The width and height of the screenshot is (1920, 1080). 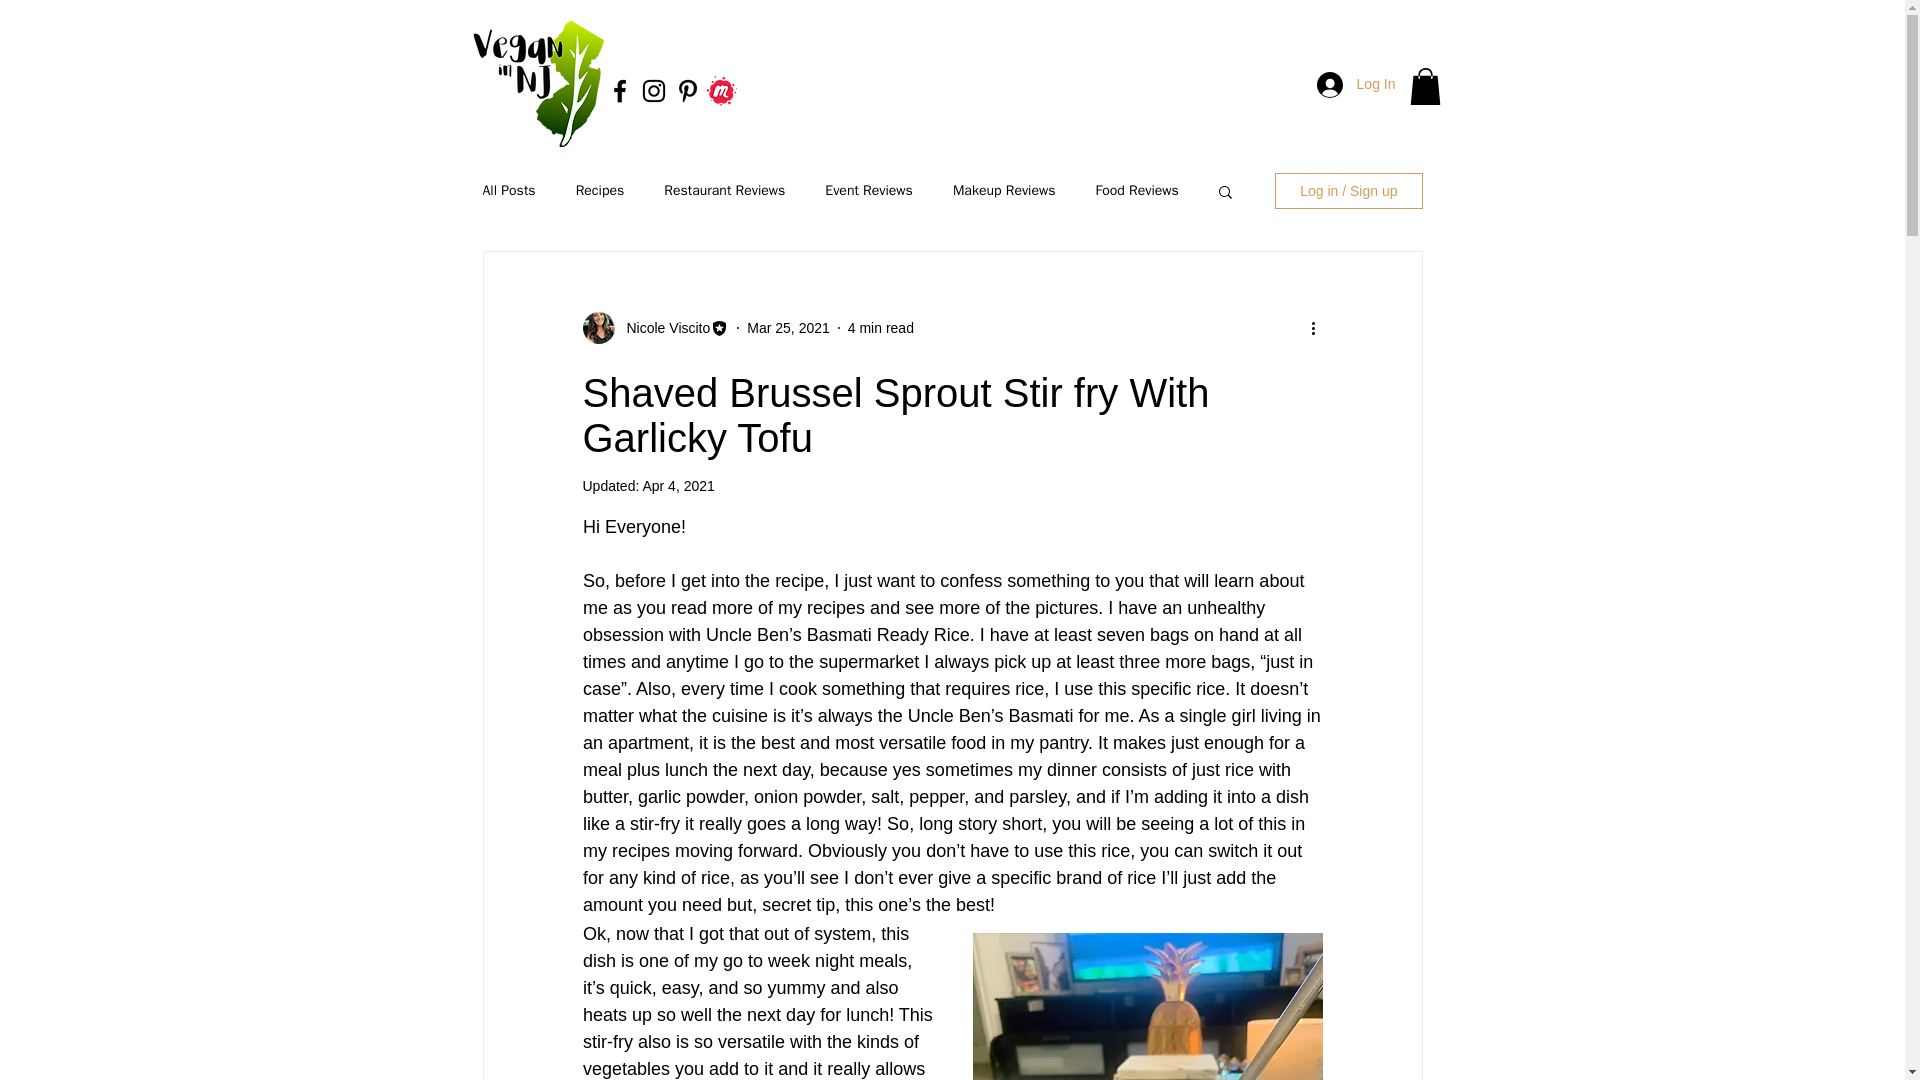 What do you see at coordinates (1004, 190) in the screenshot?
I see `Makeup Reviews` at bounding box center [1004, 190].